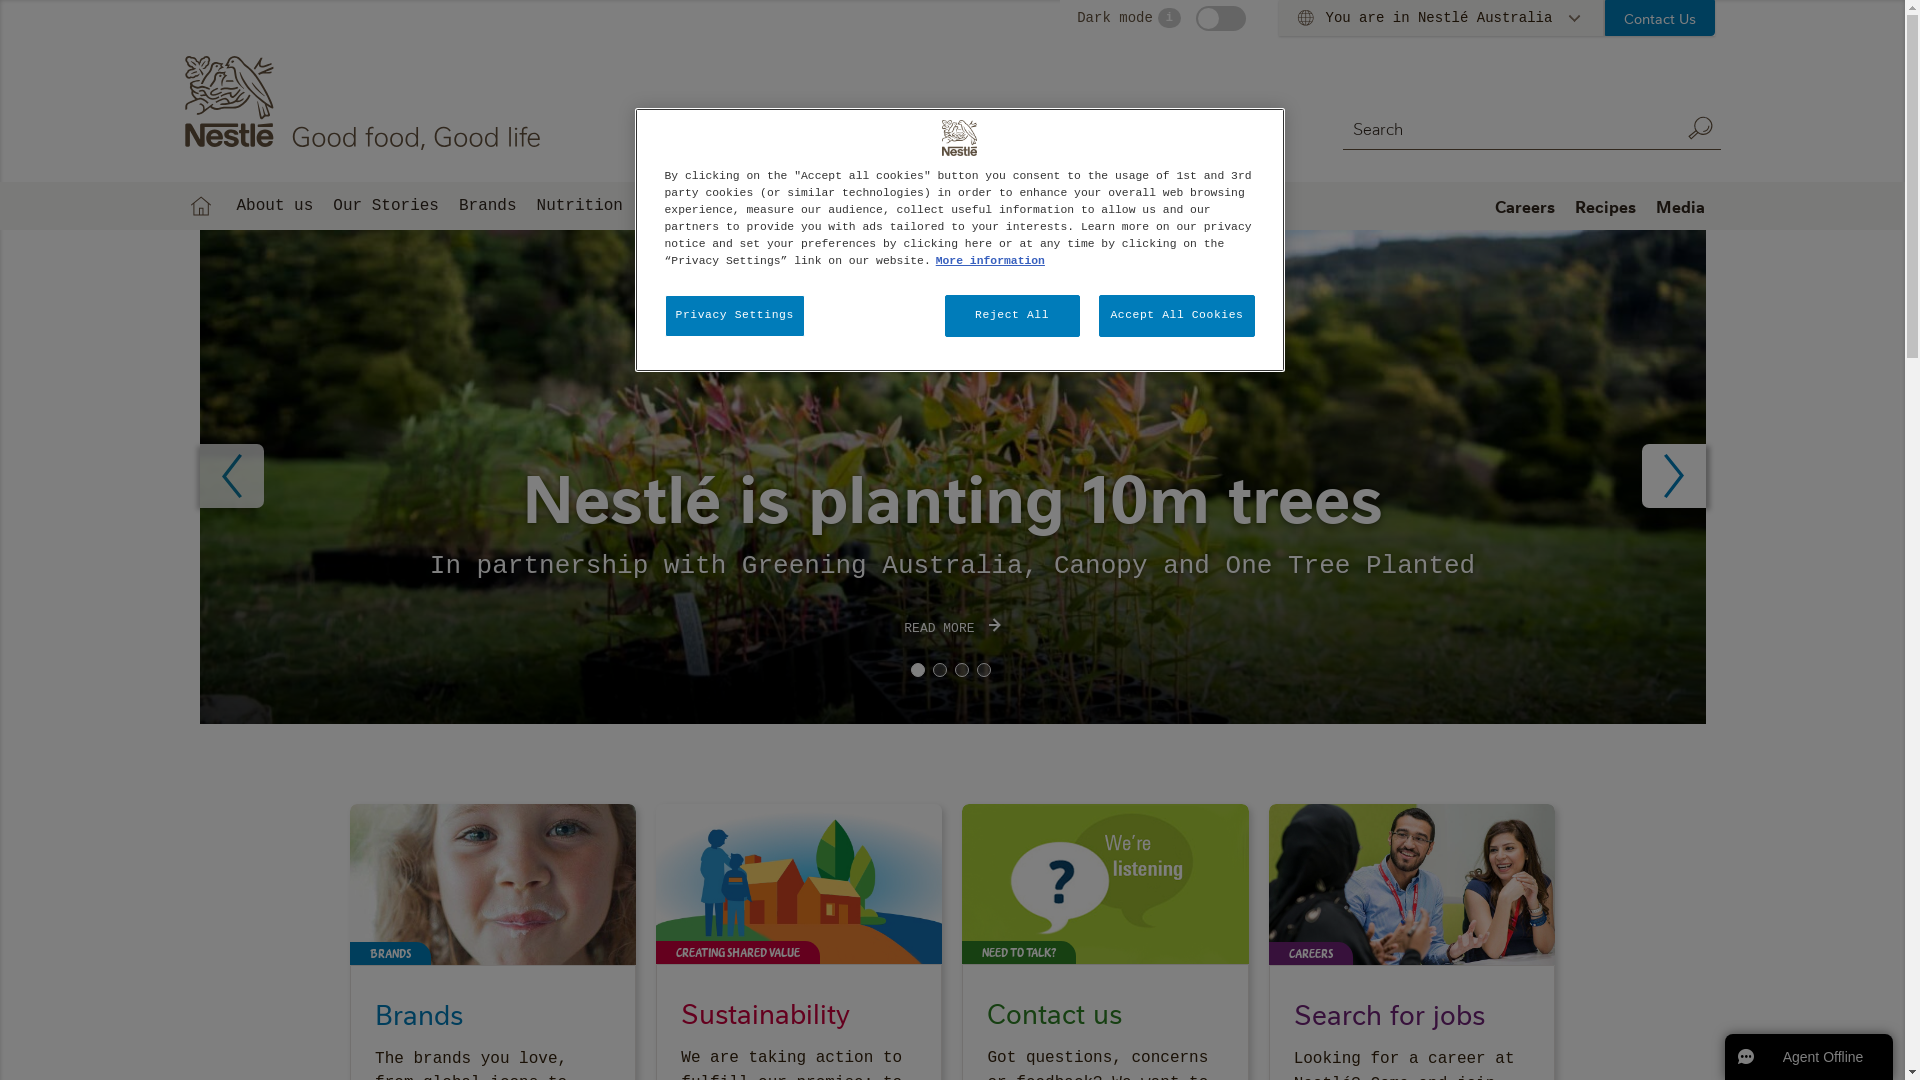 The height and width of the screenshot is (1080, 1920). I want to click on Company Logo, so click(960, 138).